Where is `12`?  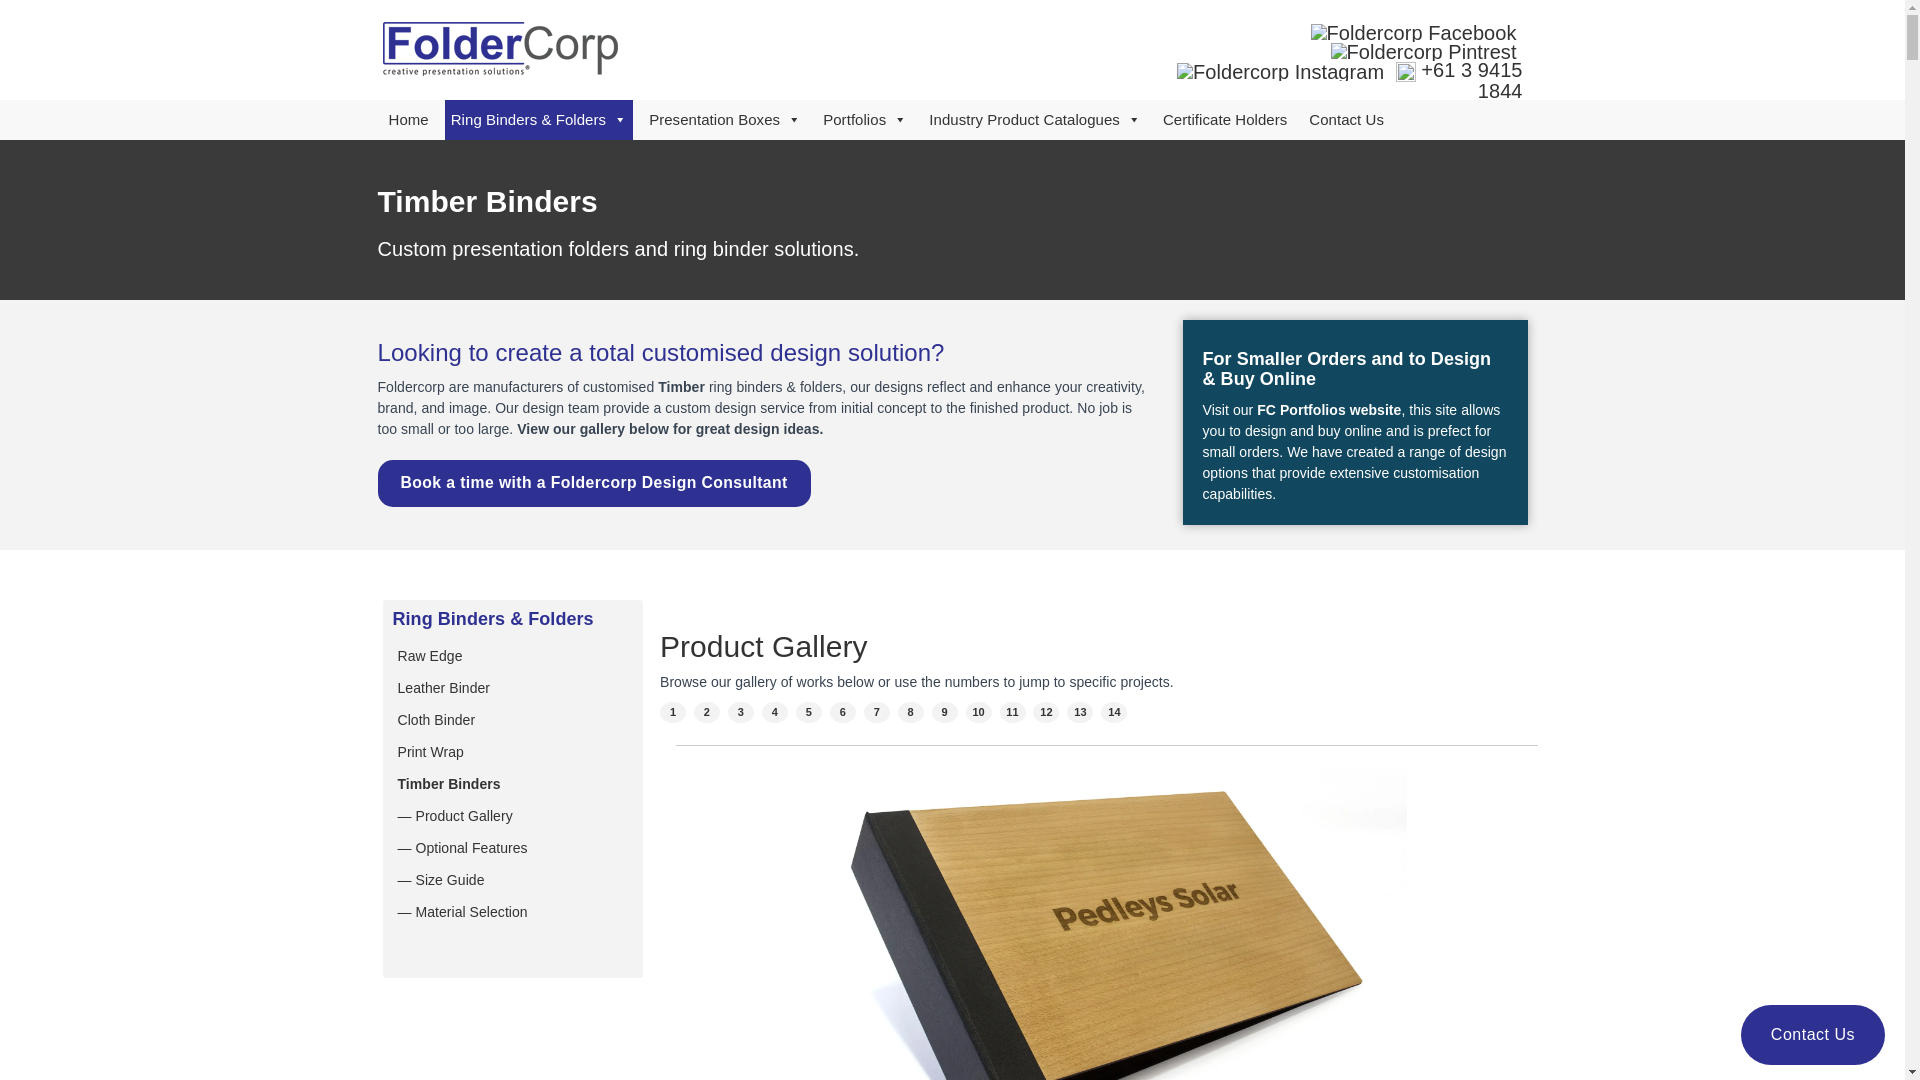
12 is located at coordinates (1046, 713).